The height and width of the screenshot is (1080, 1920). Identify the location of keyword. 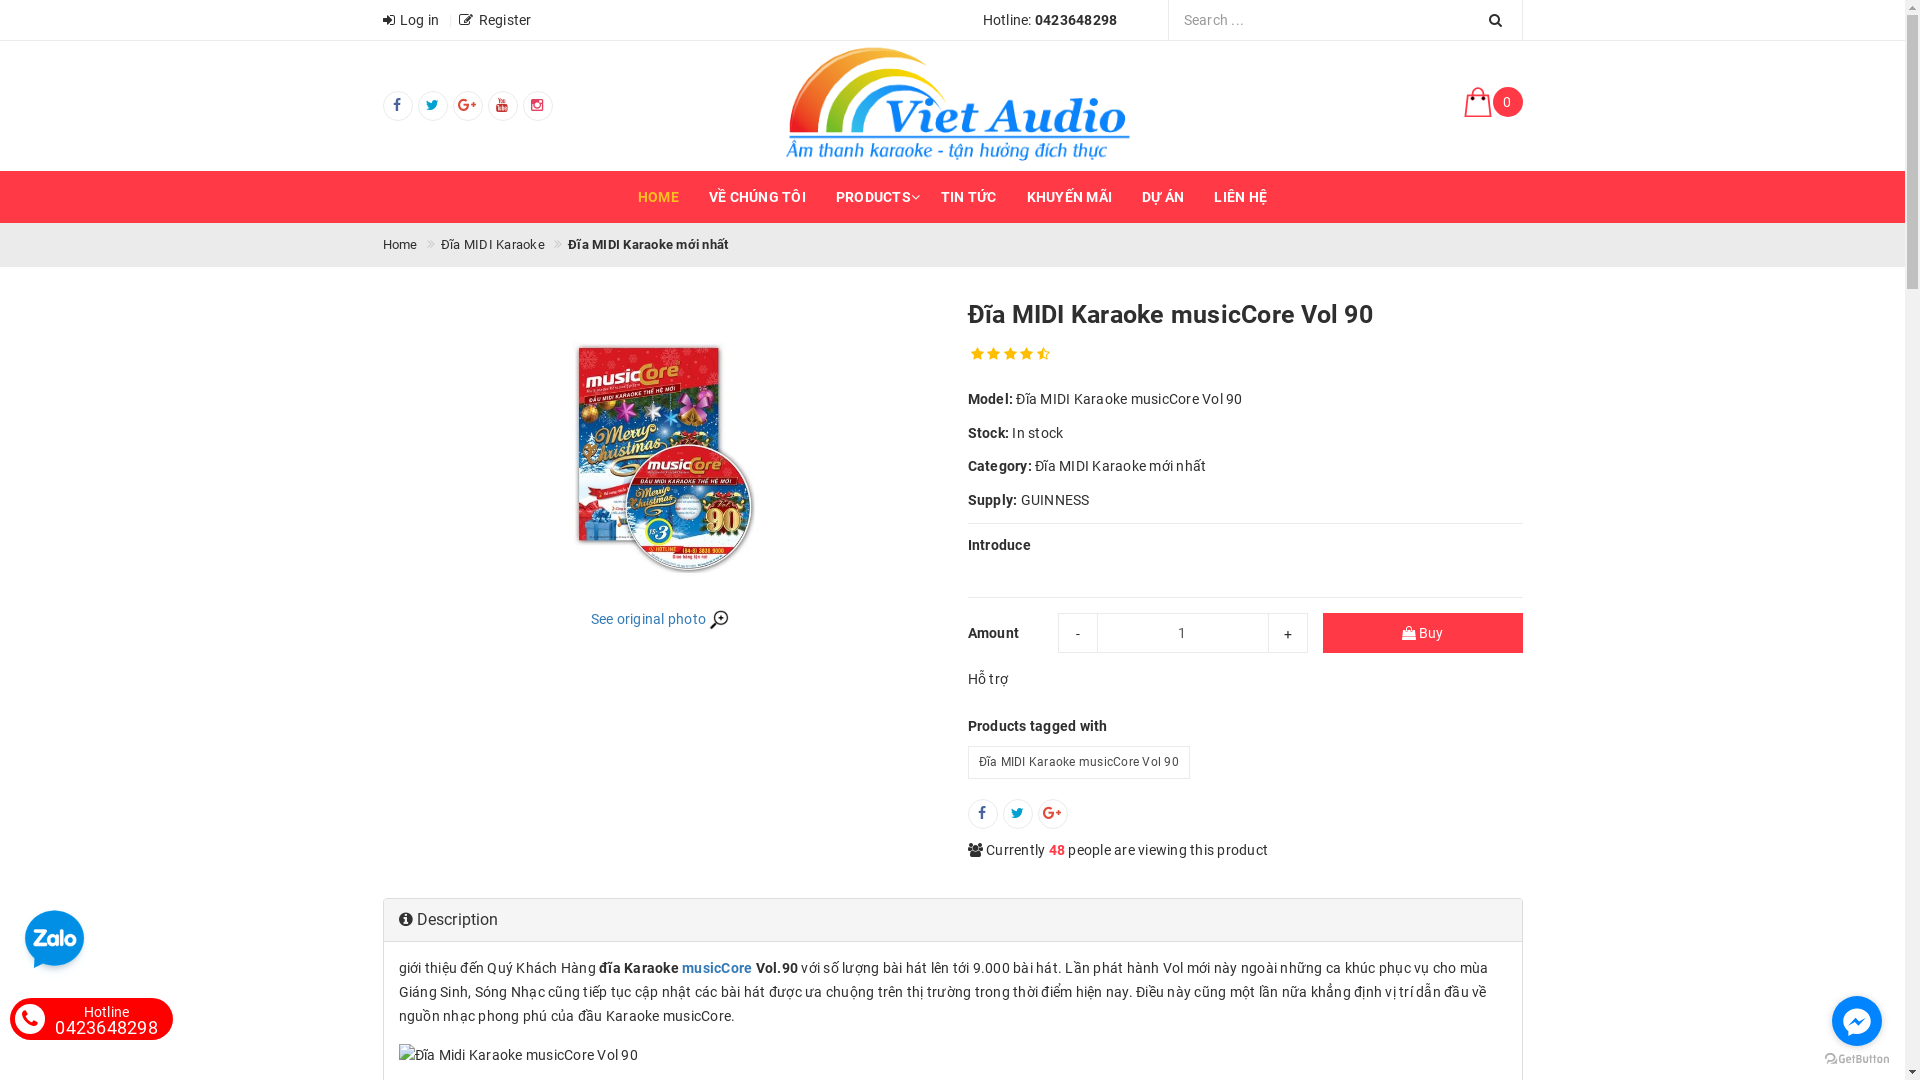
(1344, 20).